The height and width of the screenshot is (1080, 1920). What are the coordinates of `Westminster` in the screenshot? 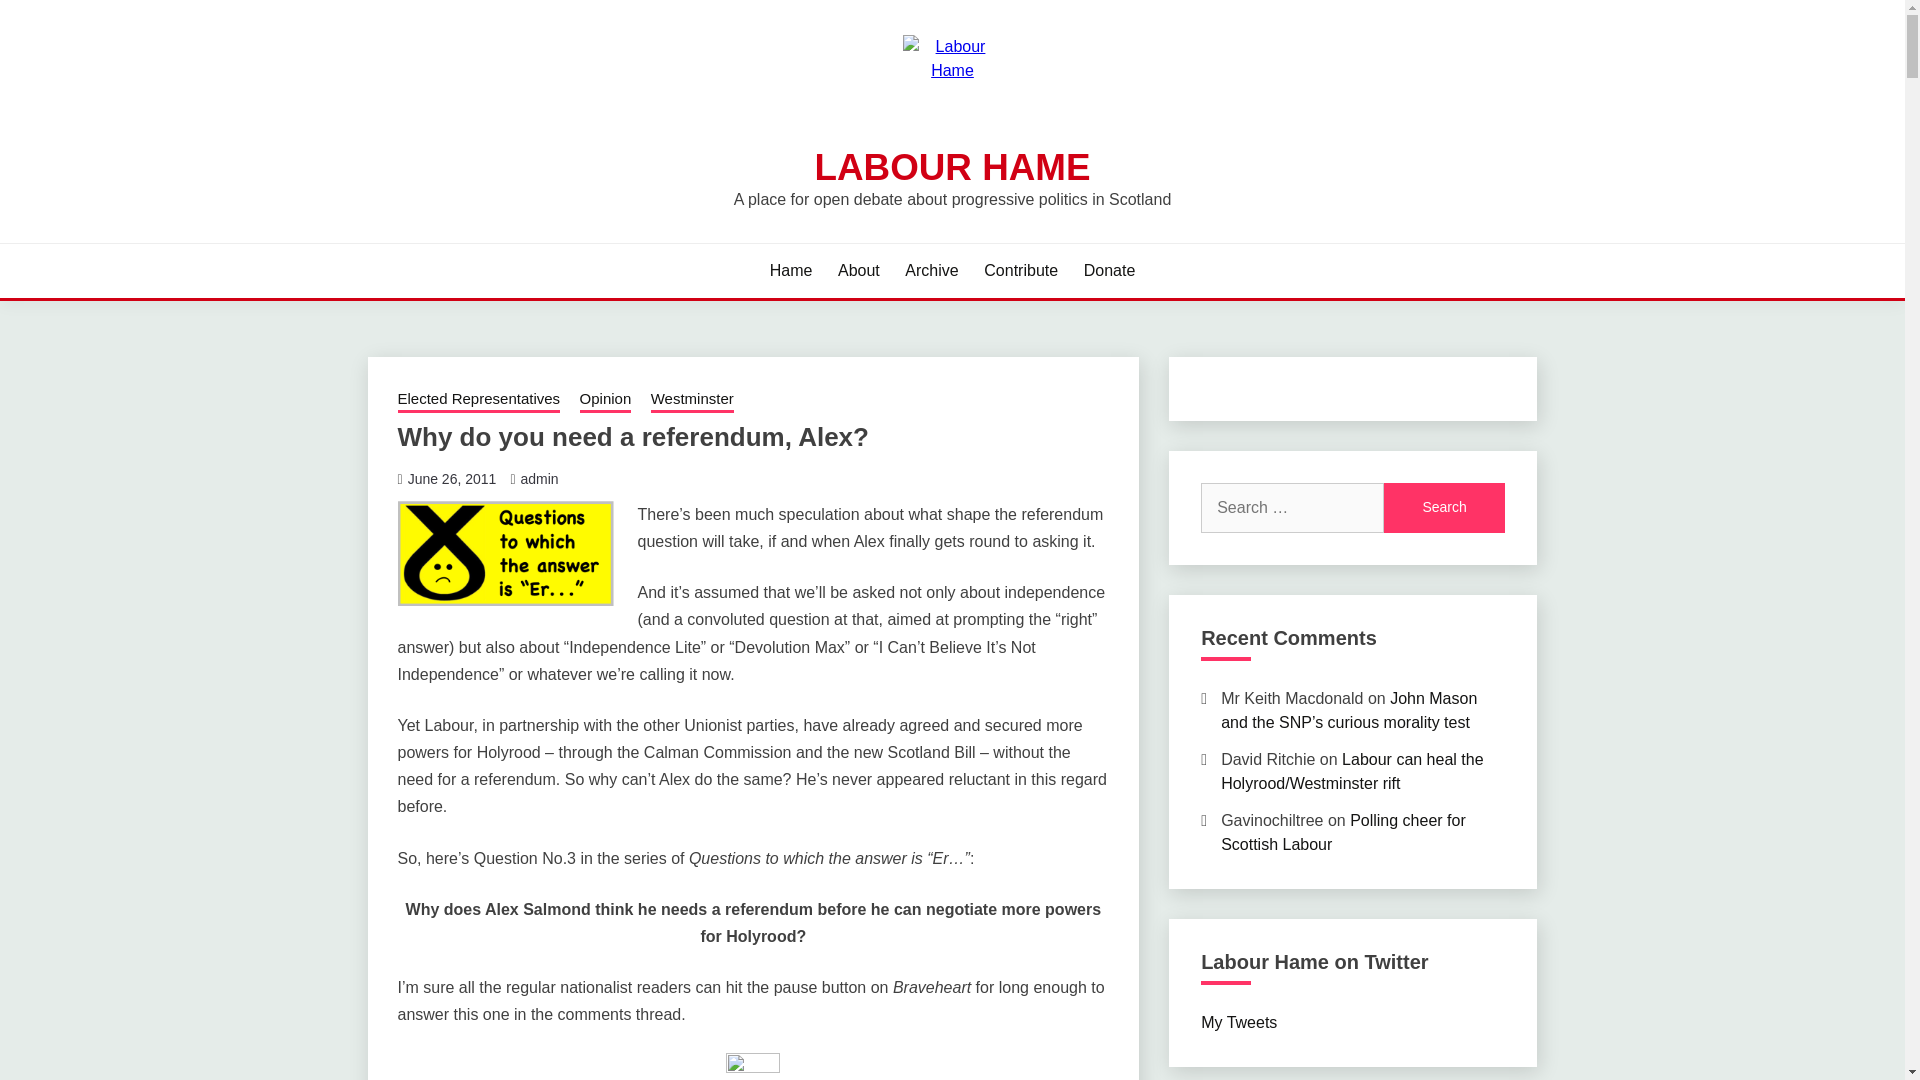 It's located at (692, 400).